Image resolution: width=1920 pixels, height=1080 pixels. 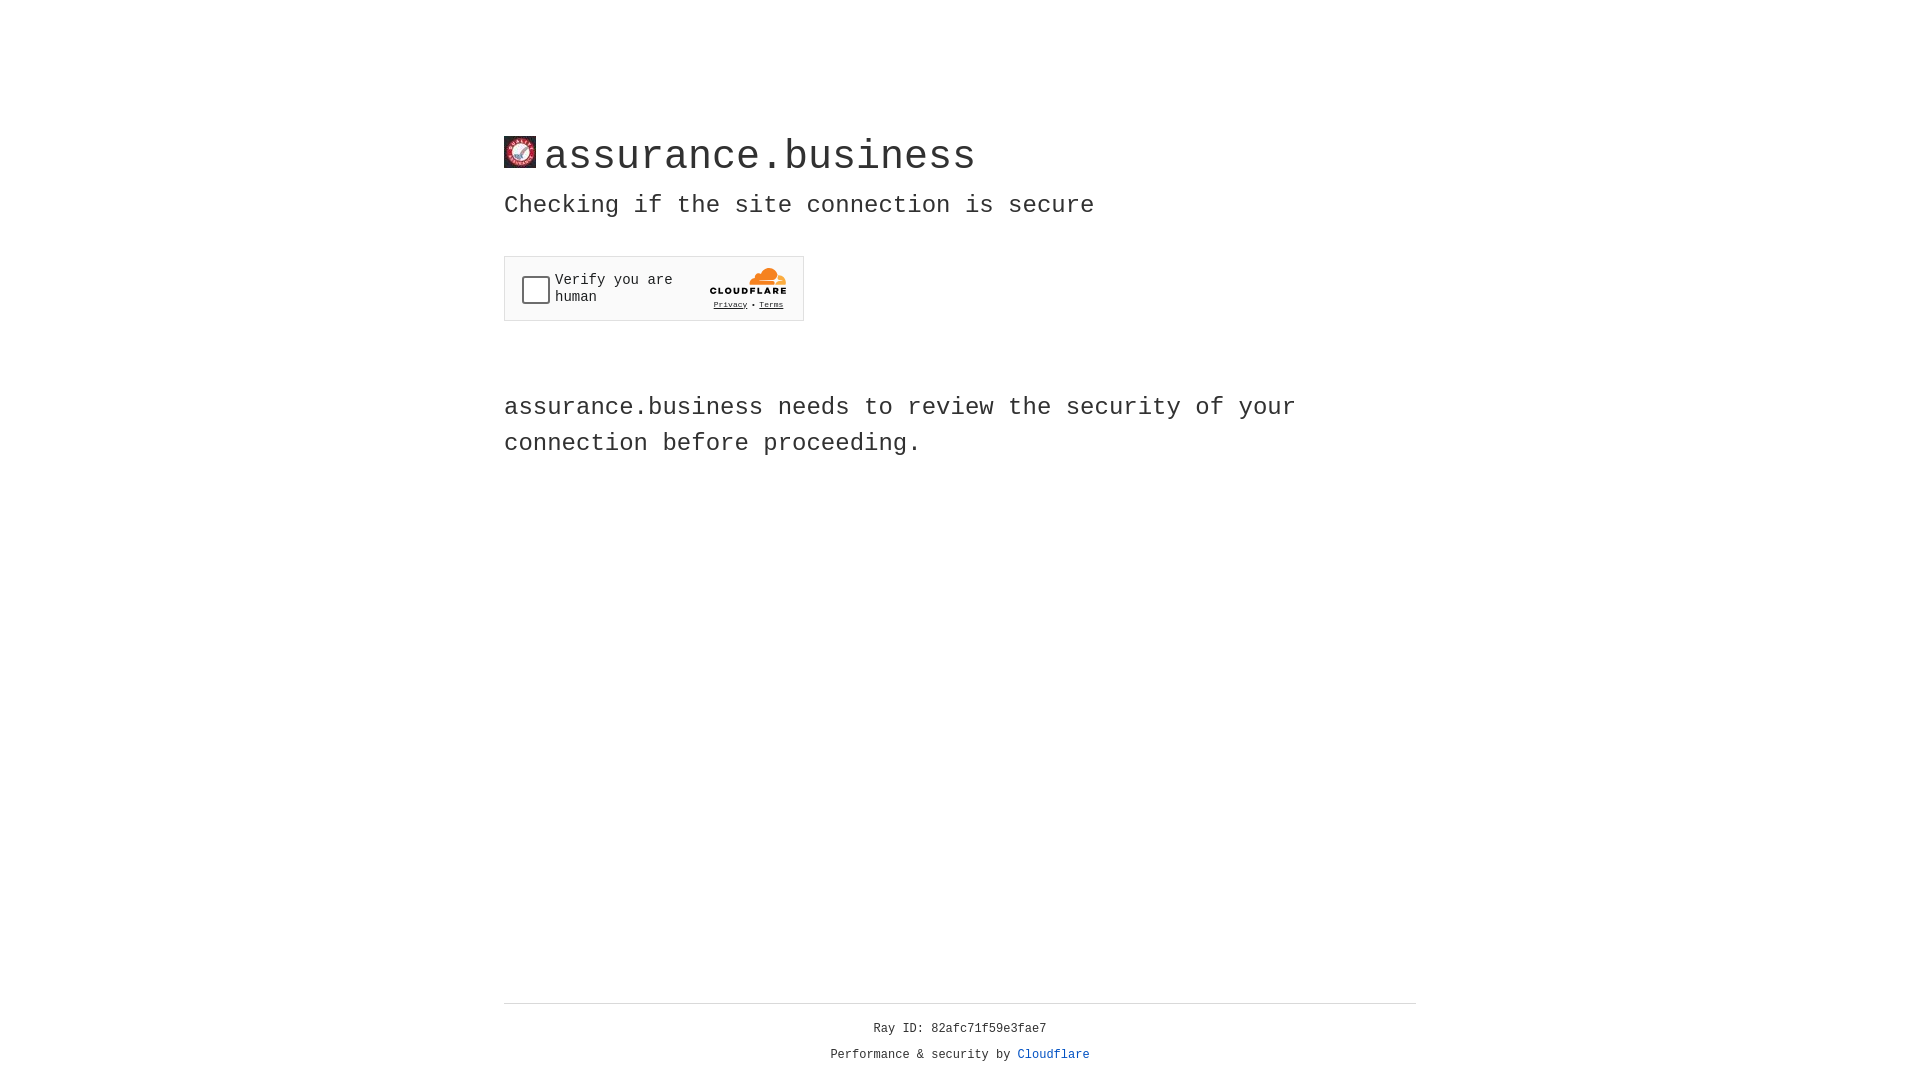 What do you see at coordinates (1054, 1055) in the screenshot?
I see `Cloudflare` at bounding box center [1054, 1055].